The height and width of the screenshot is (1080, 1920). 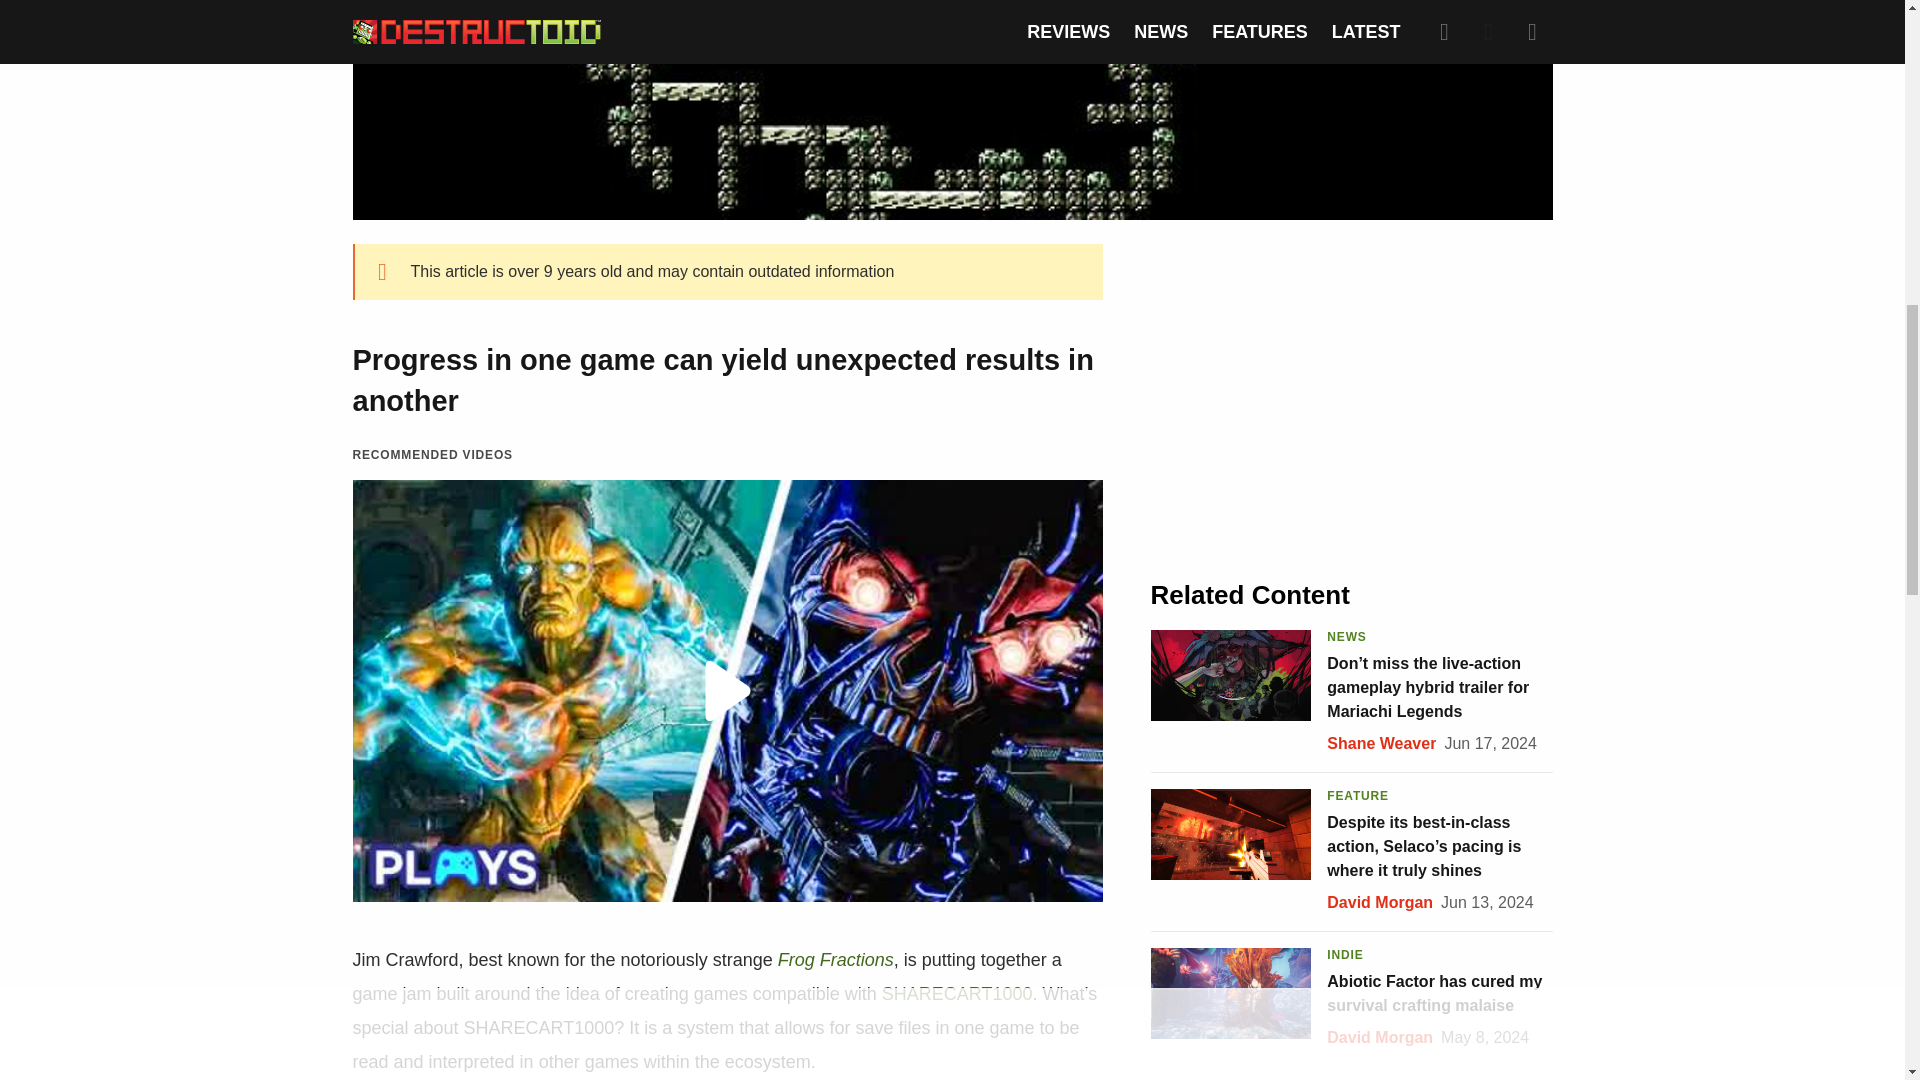 What do you see at coordinates (1351, 394) in the screenshot?
I see `3rd party ad content` at bounding box center [1351, 394].